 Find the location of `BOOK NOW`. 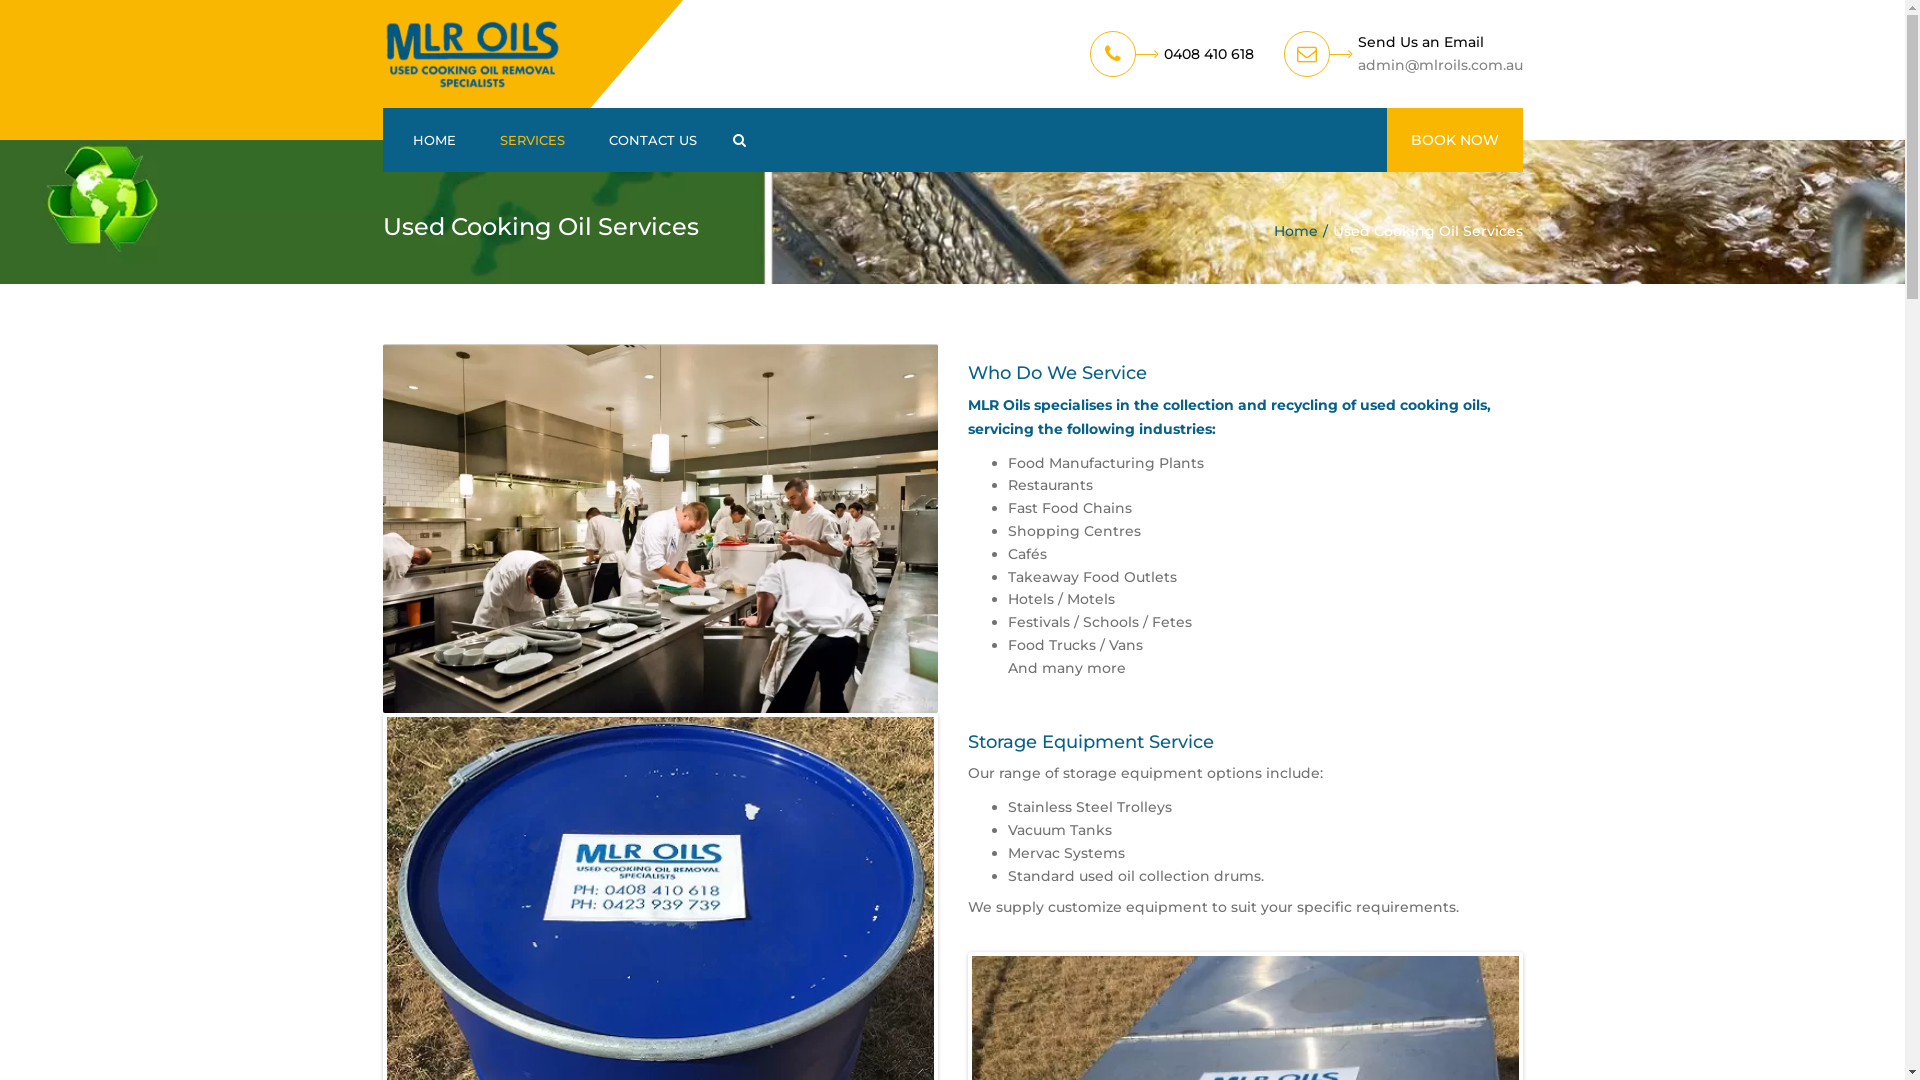

BOOK NOW is located at coordinates (1454, 140).